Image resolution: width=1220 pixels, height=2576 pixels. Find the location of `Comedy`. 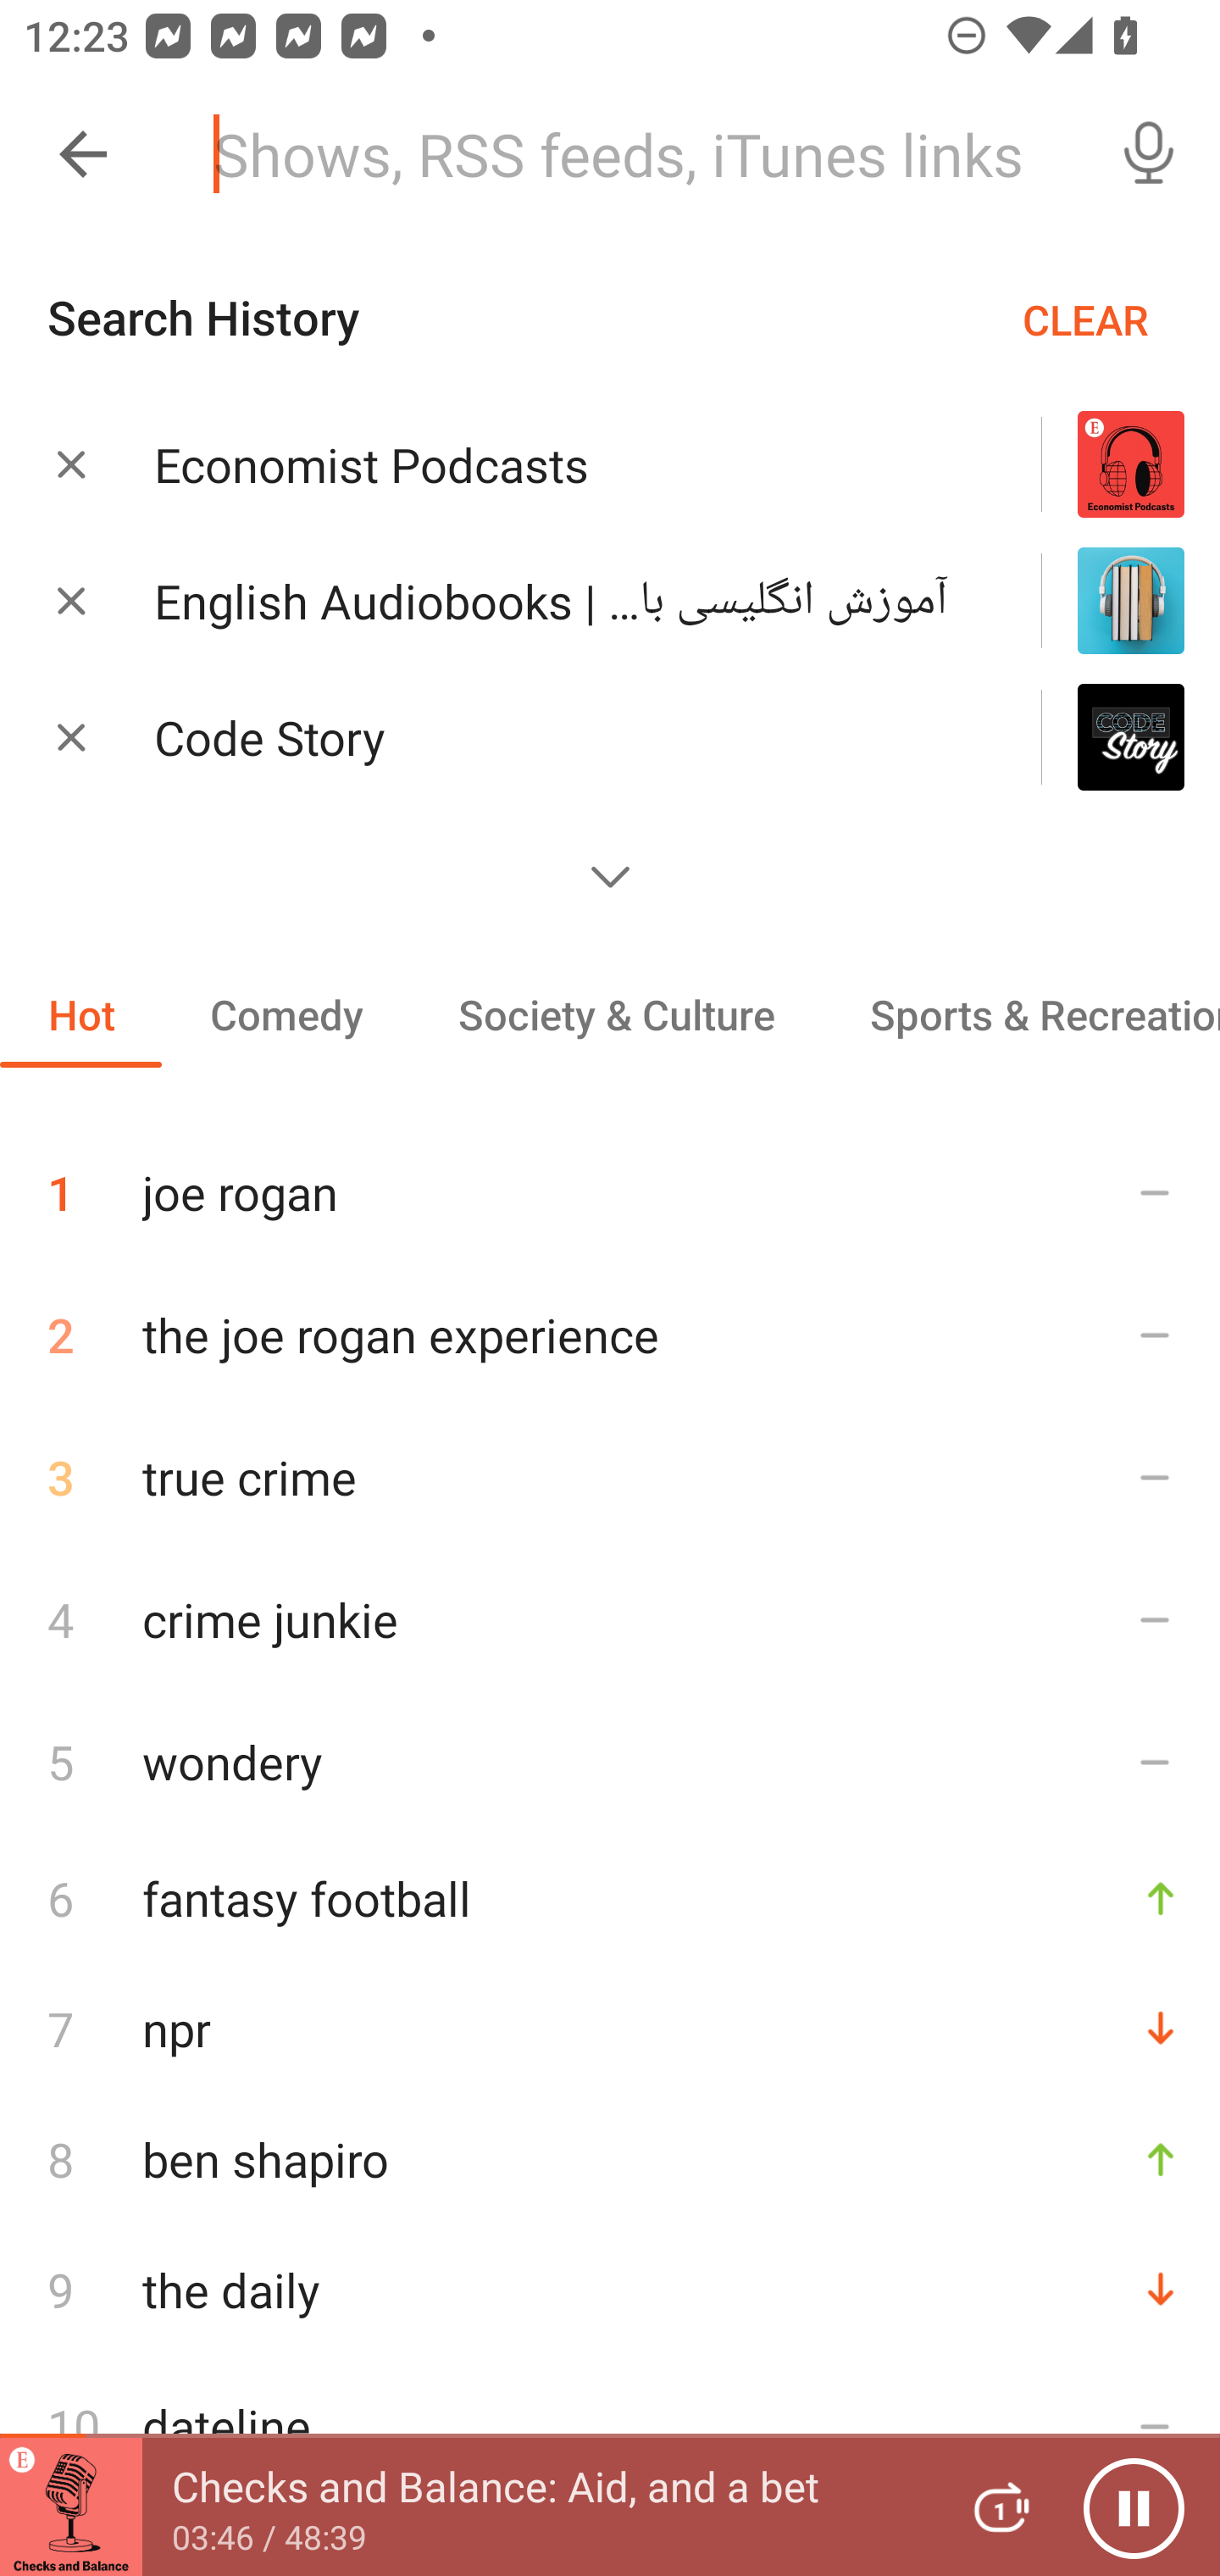

Comedy is located at coordinates (286, 1013).